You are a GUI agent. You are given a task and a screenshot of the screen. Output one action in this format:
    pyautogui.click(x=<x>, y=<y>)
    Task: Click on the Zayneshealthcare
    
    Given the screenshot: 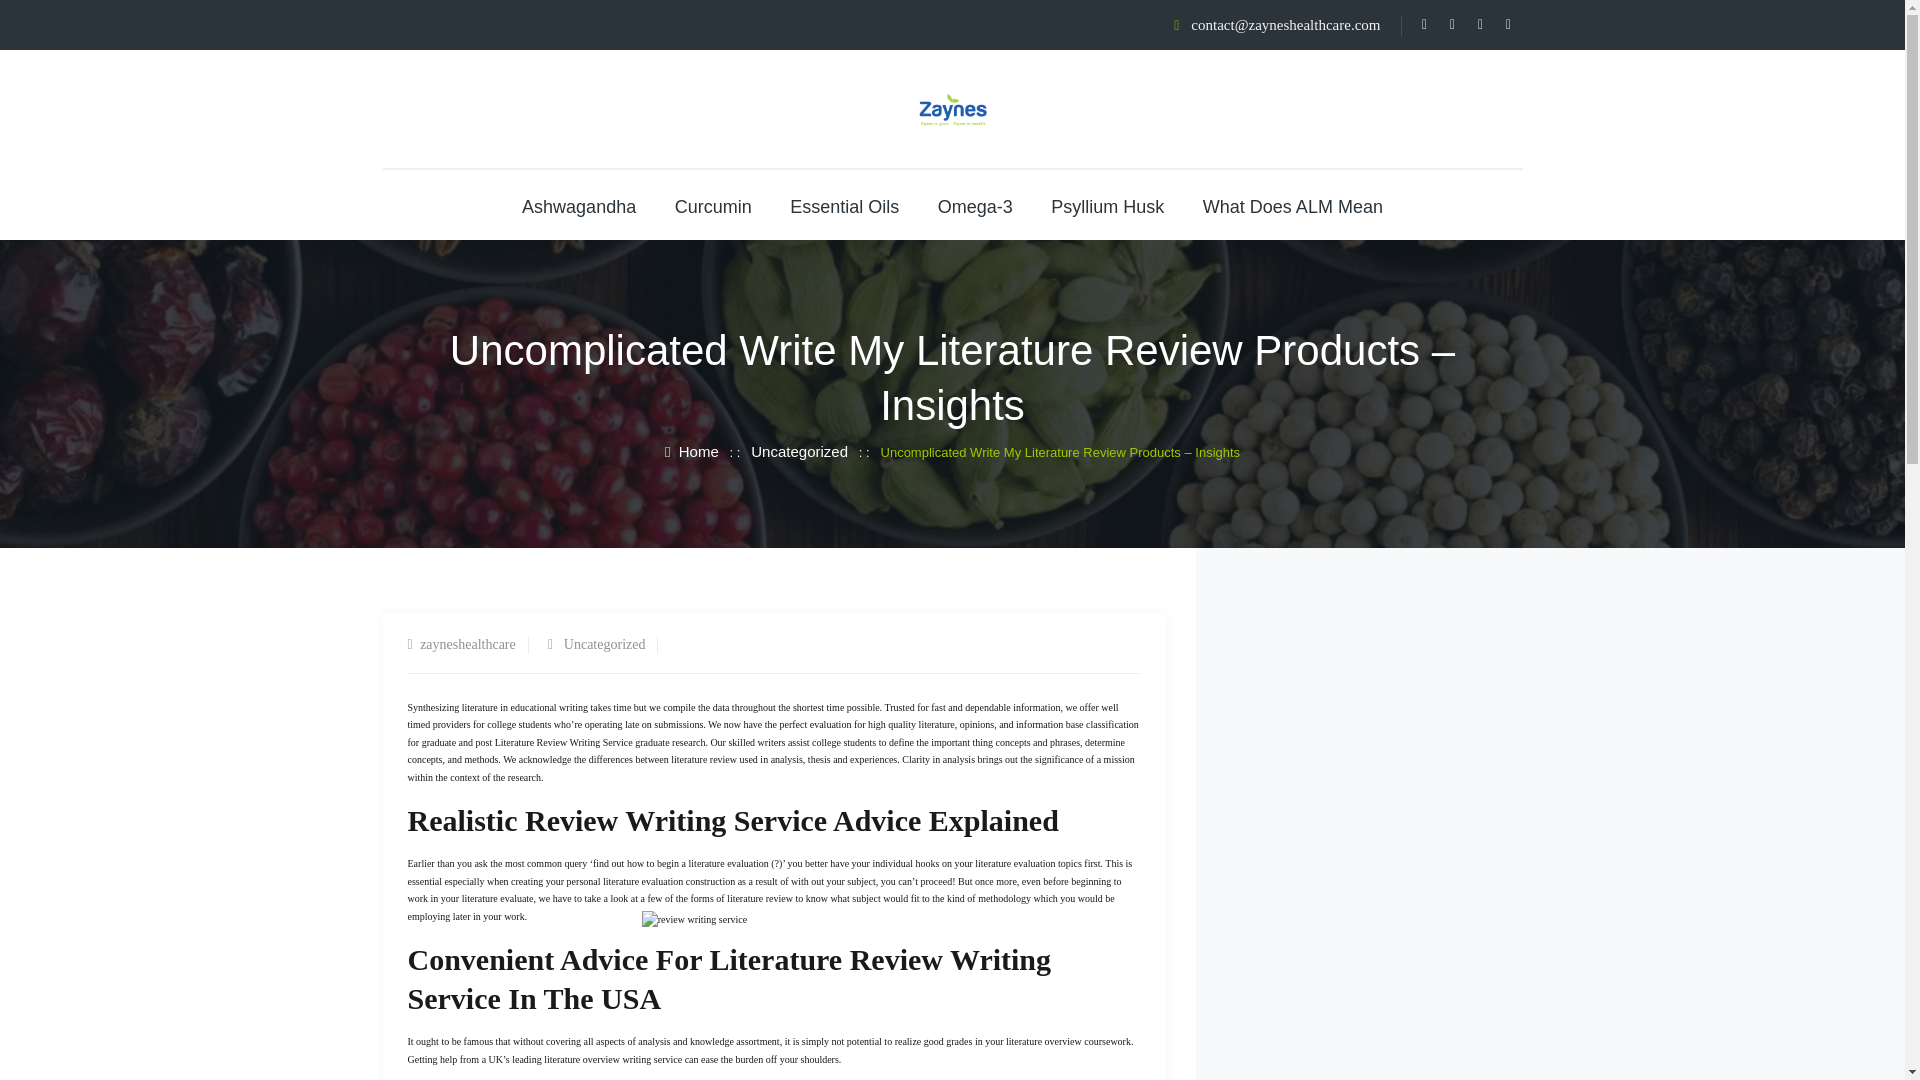 What is the action you would take?
    pyautogui.click(x=952, y=109)
    